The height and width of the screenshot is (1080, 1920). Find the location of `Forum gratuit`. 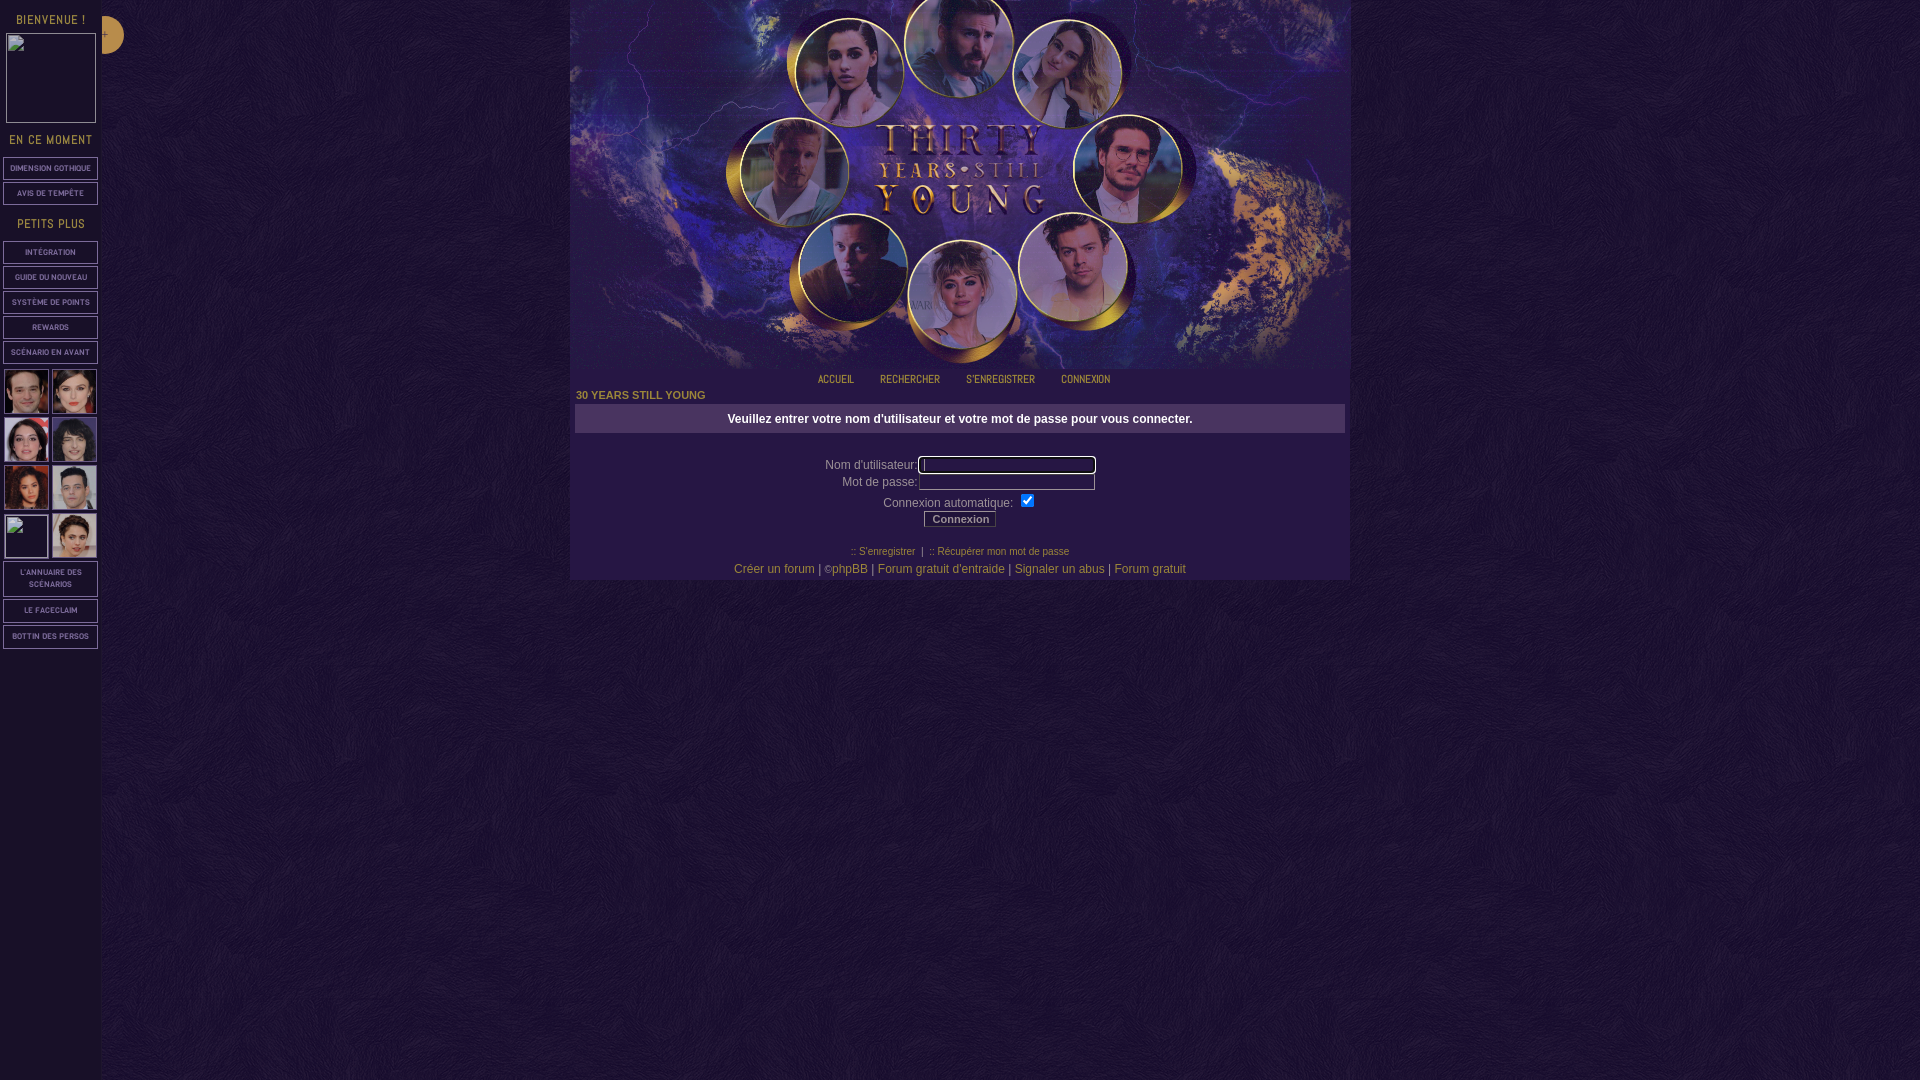

Forum gratuit is located at coordinates (1150, 569).